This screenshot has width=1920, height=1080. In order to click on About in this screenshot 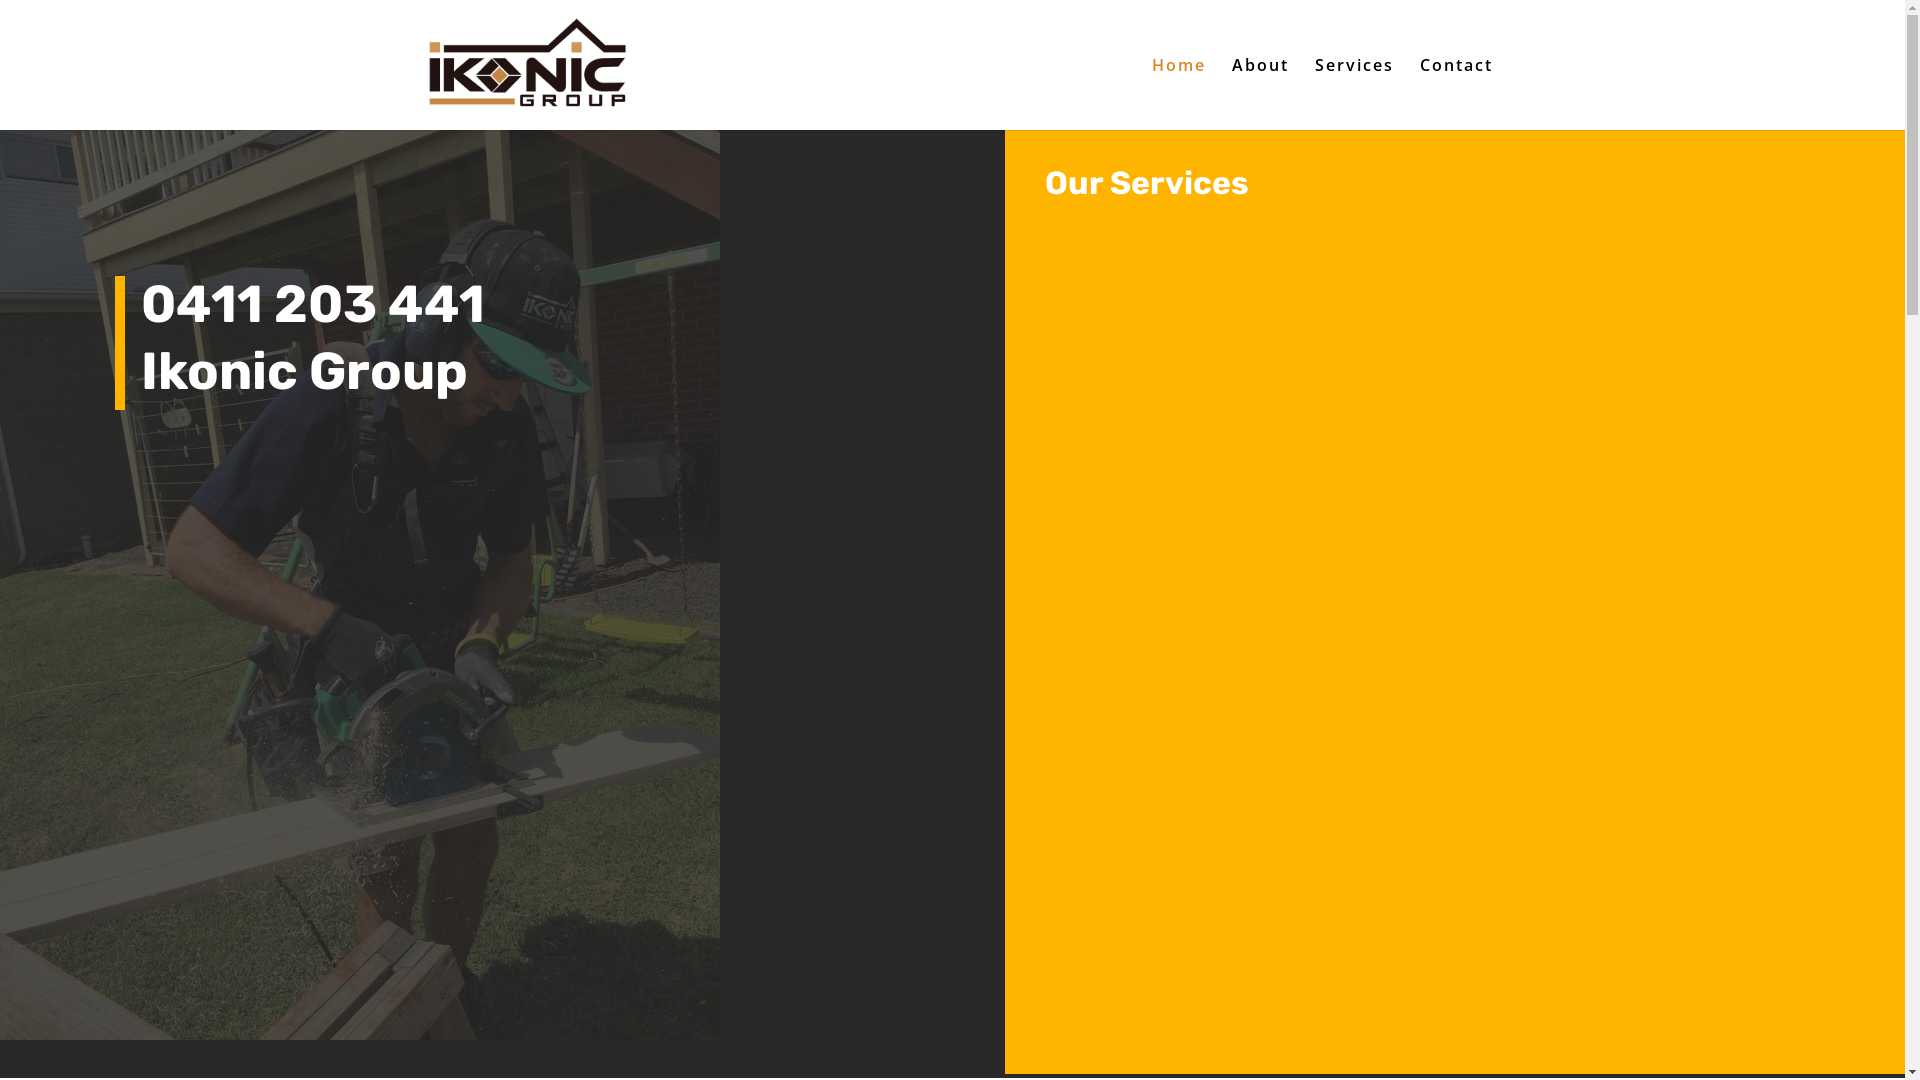, I will do `click(1260, 94)`.